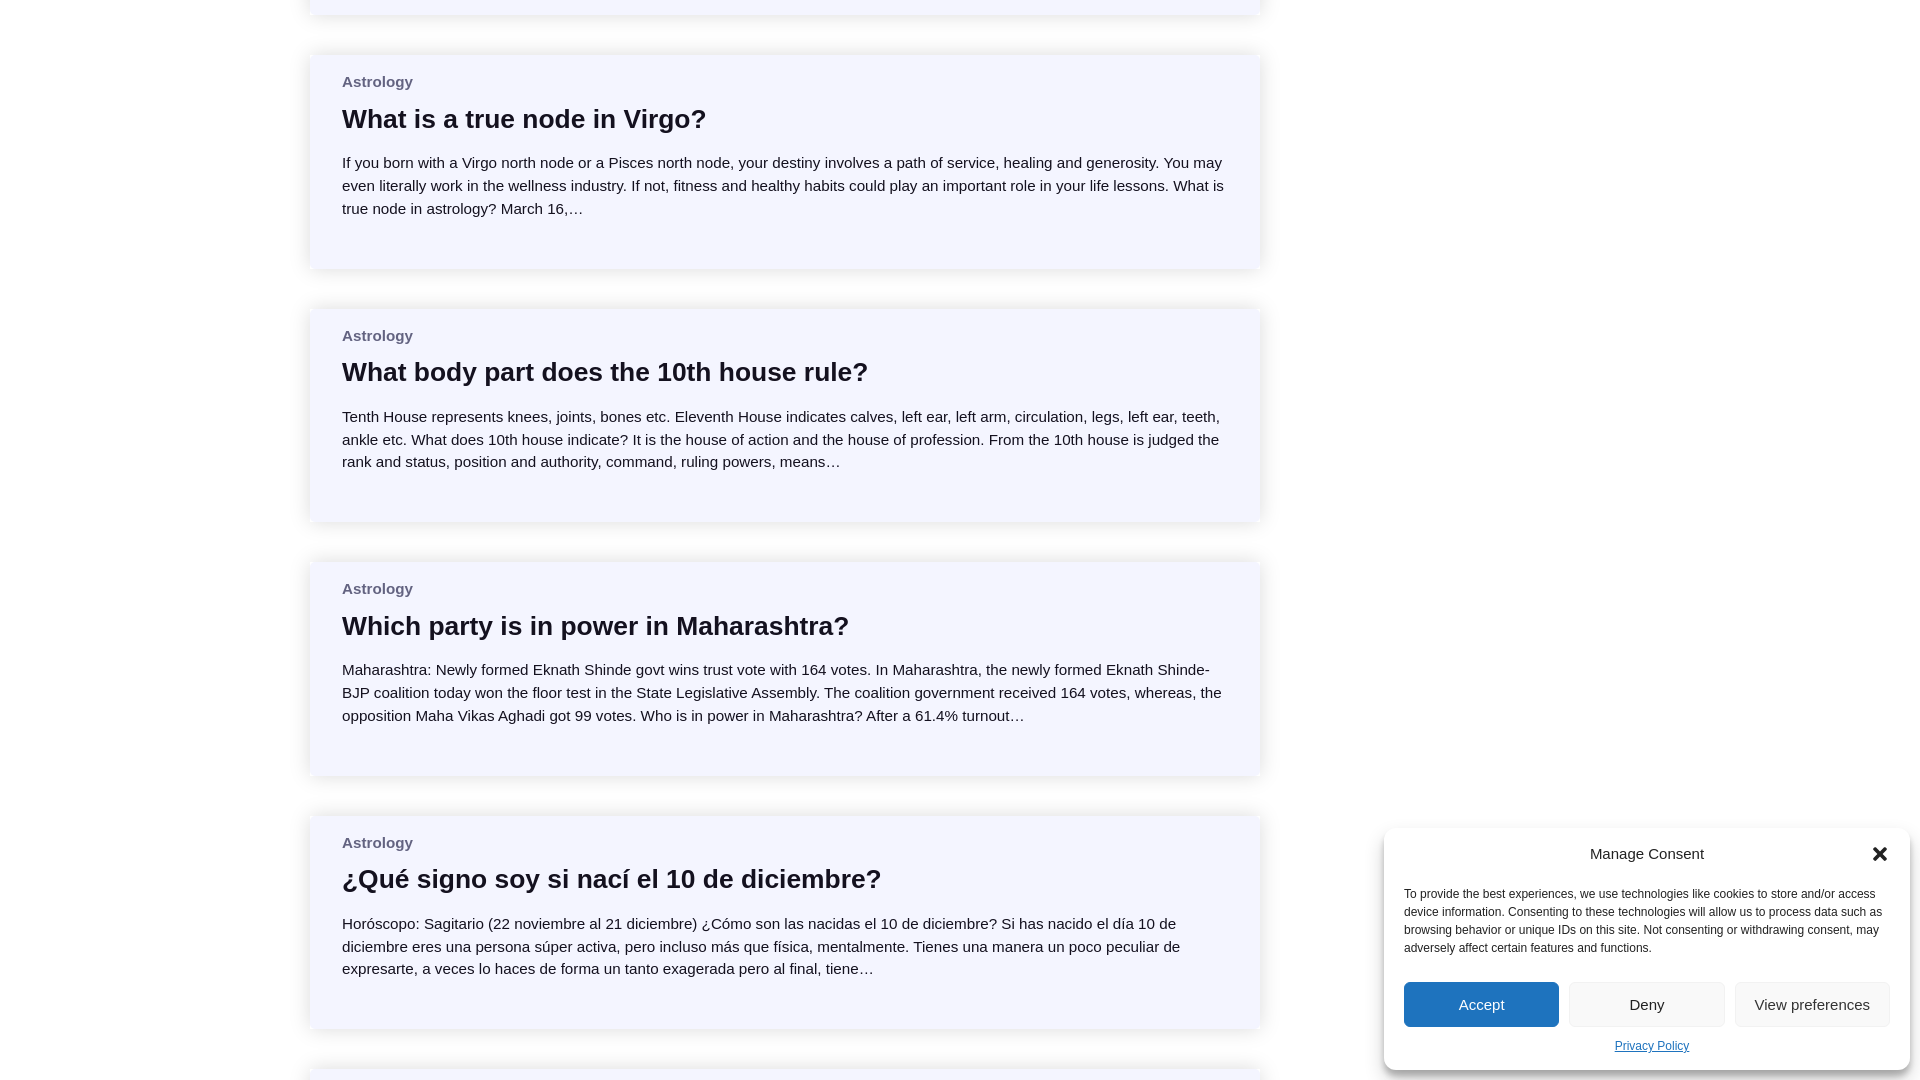 The image size is (1920, 1080). What do you see at coordinates (376, 336) in the screenshot?
I see `Astrology` at bounding box center [376, 336].